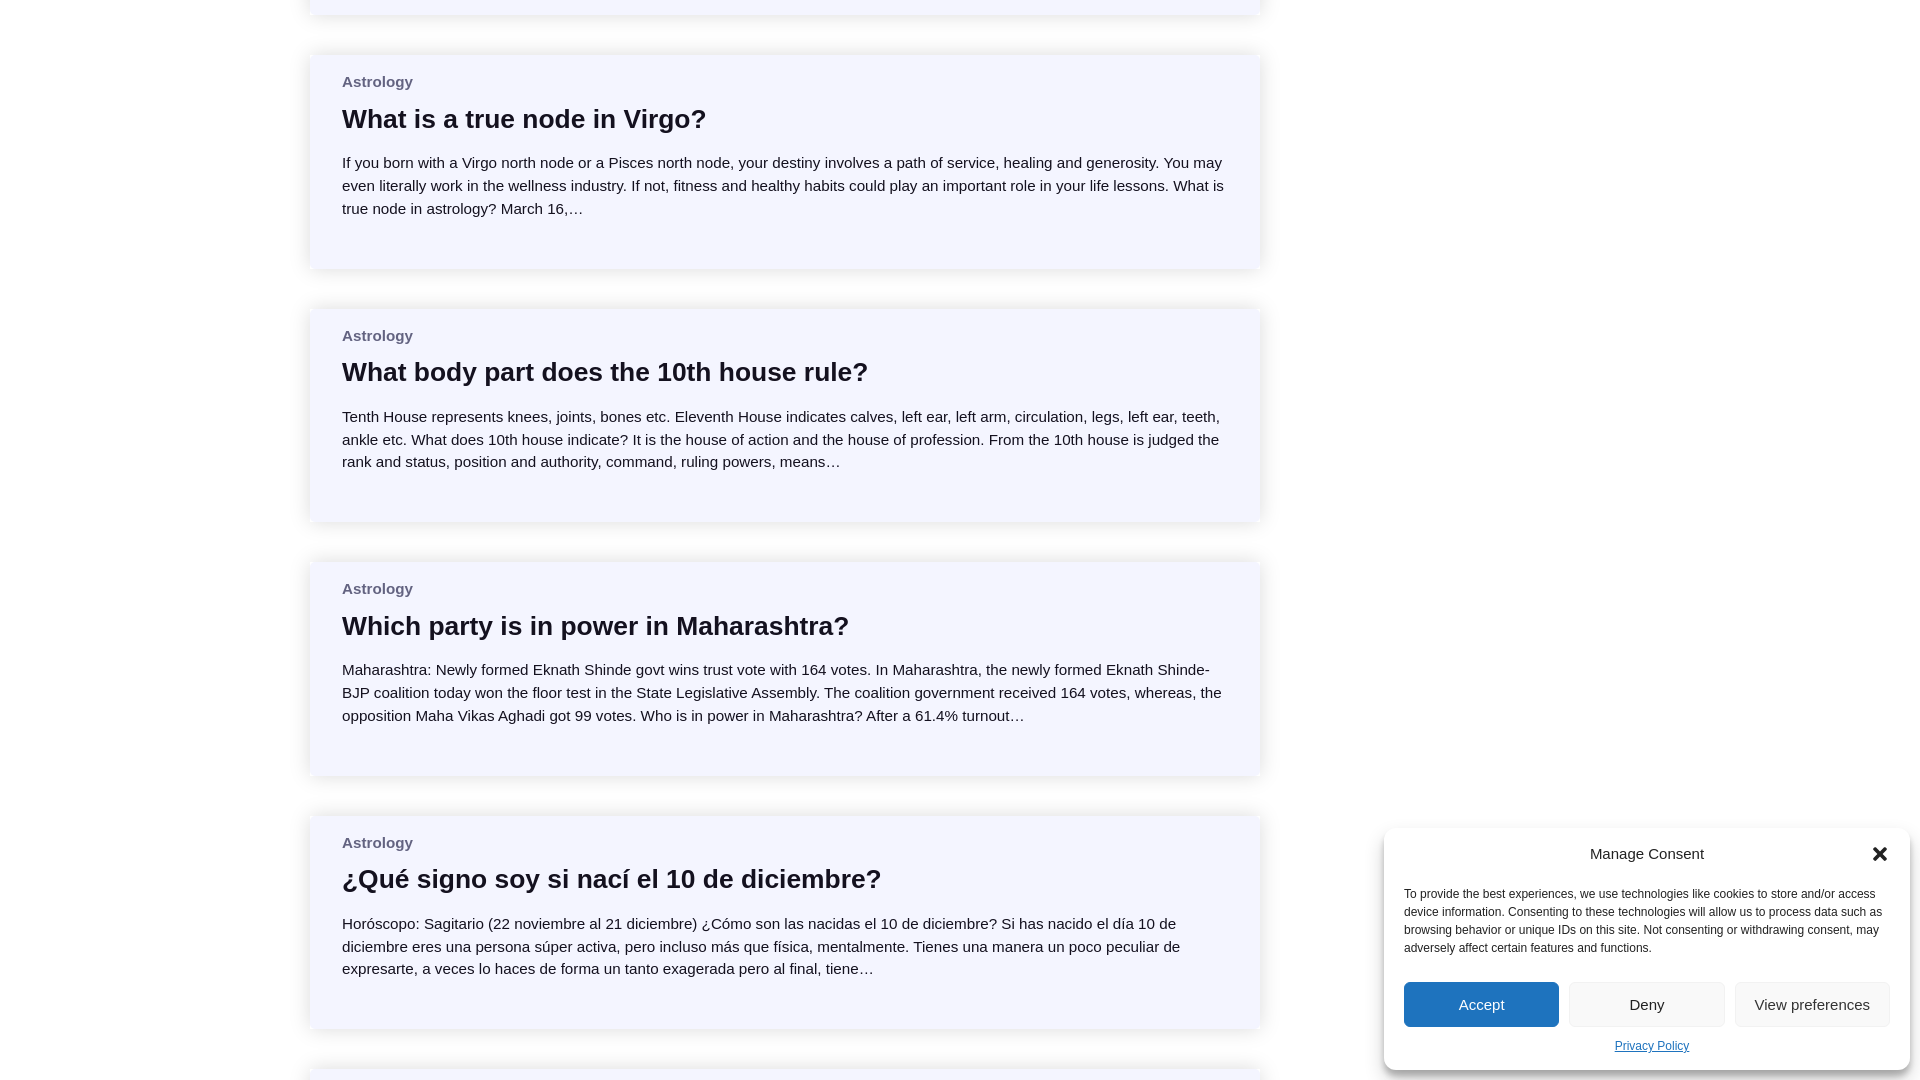 The image size is (1920, 1080). What do you see at coordinates (376, 336) in the screenshot?
I see `Astrology` at bounding box center [376, 336].